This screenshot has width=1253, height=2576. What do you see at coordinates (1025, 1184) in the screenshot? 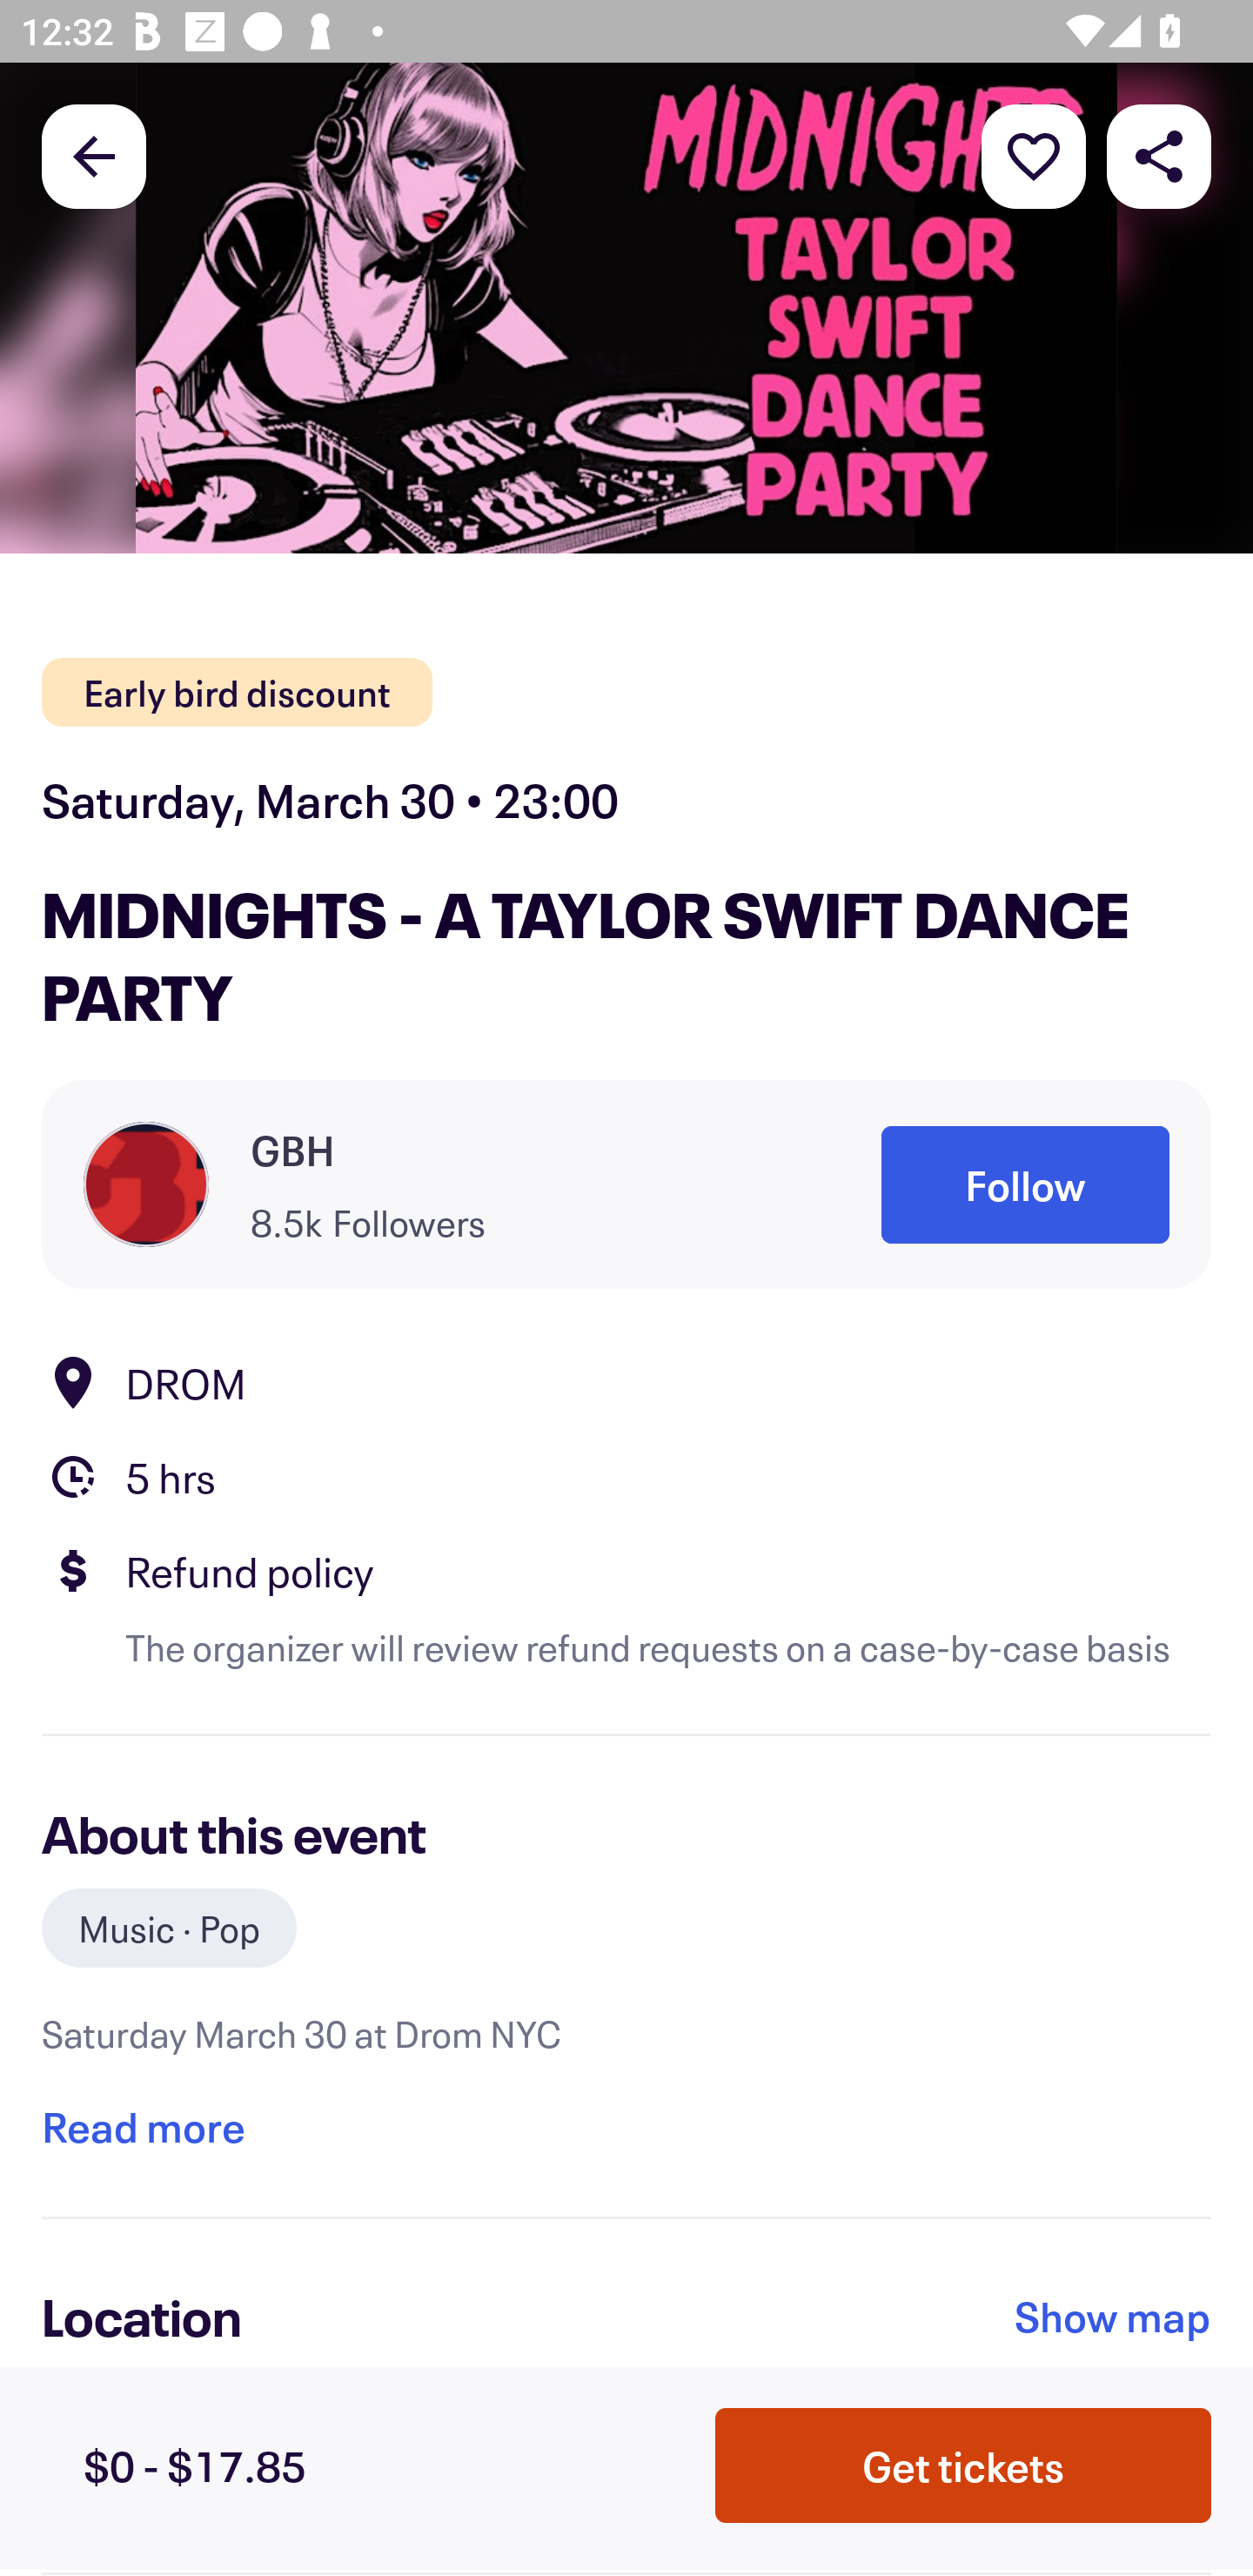
I see `Follow` at bounding box center [1025, 1184].